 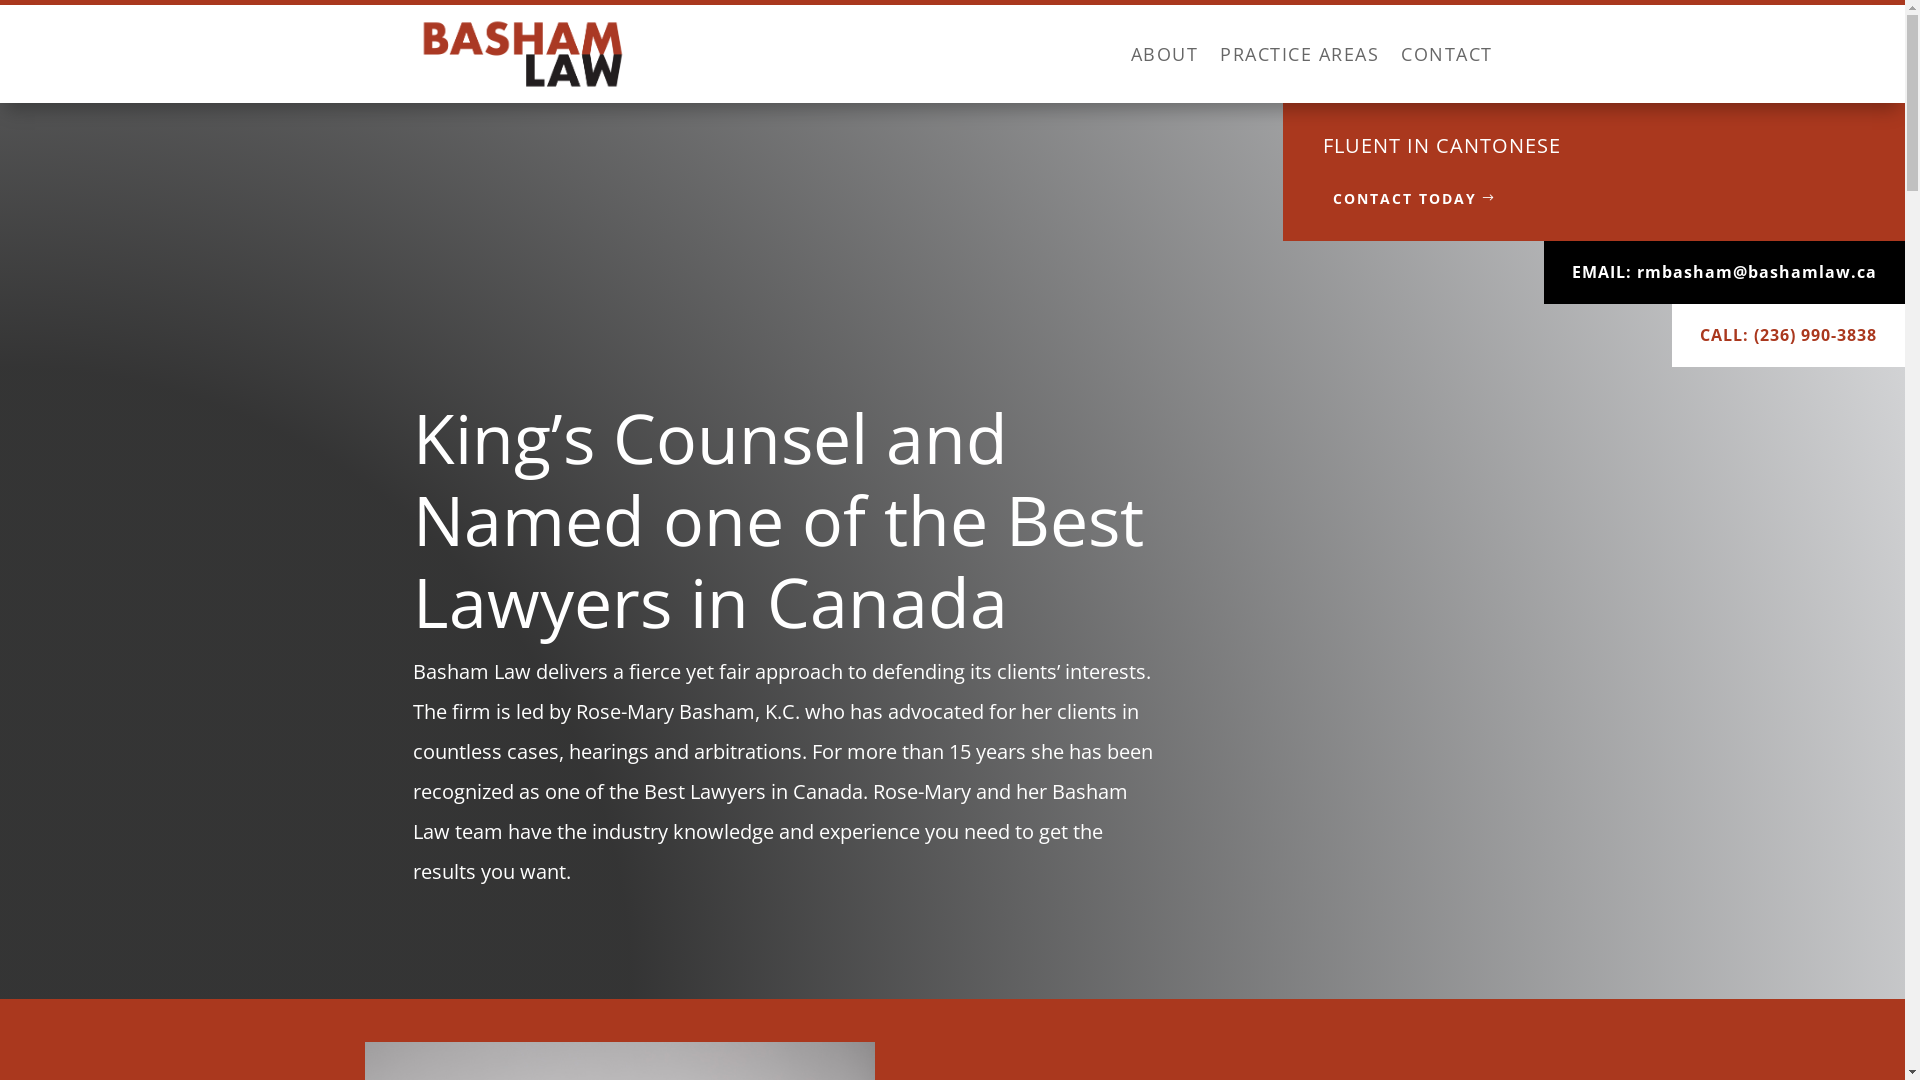 What do you see at coordinates (1447, 54) in the screenshot?
I see `CONTACT` at bounding box center [1447, 54].